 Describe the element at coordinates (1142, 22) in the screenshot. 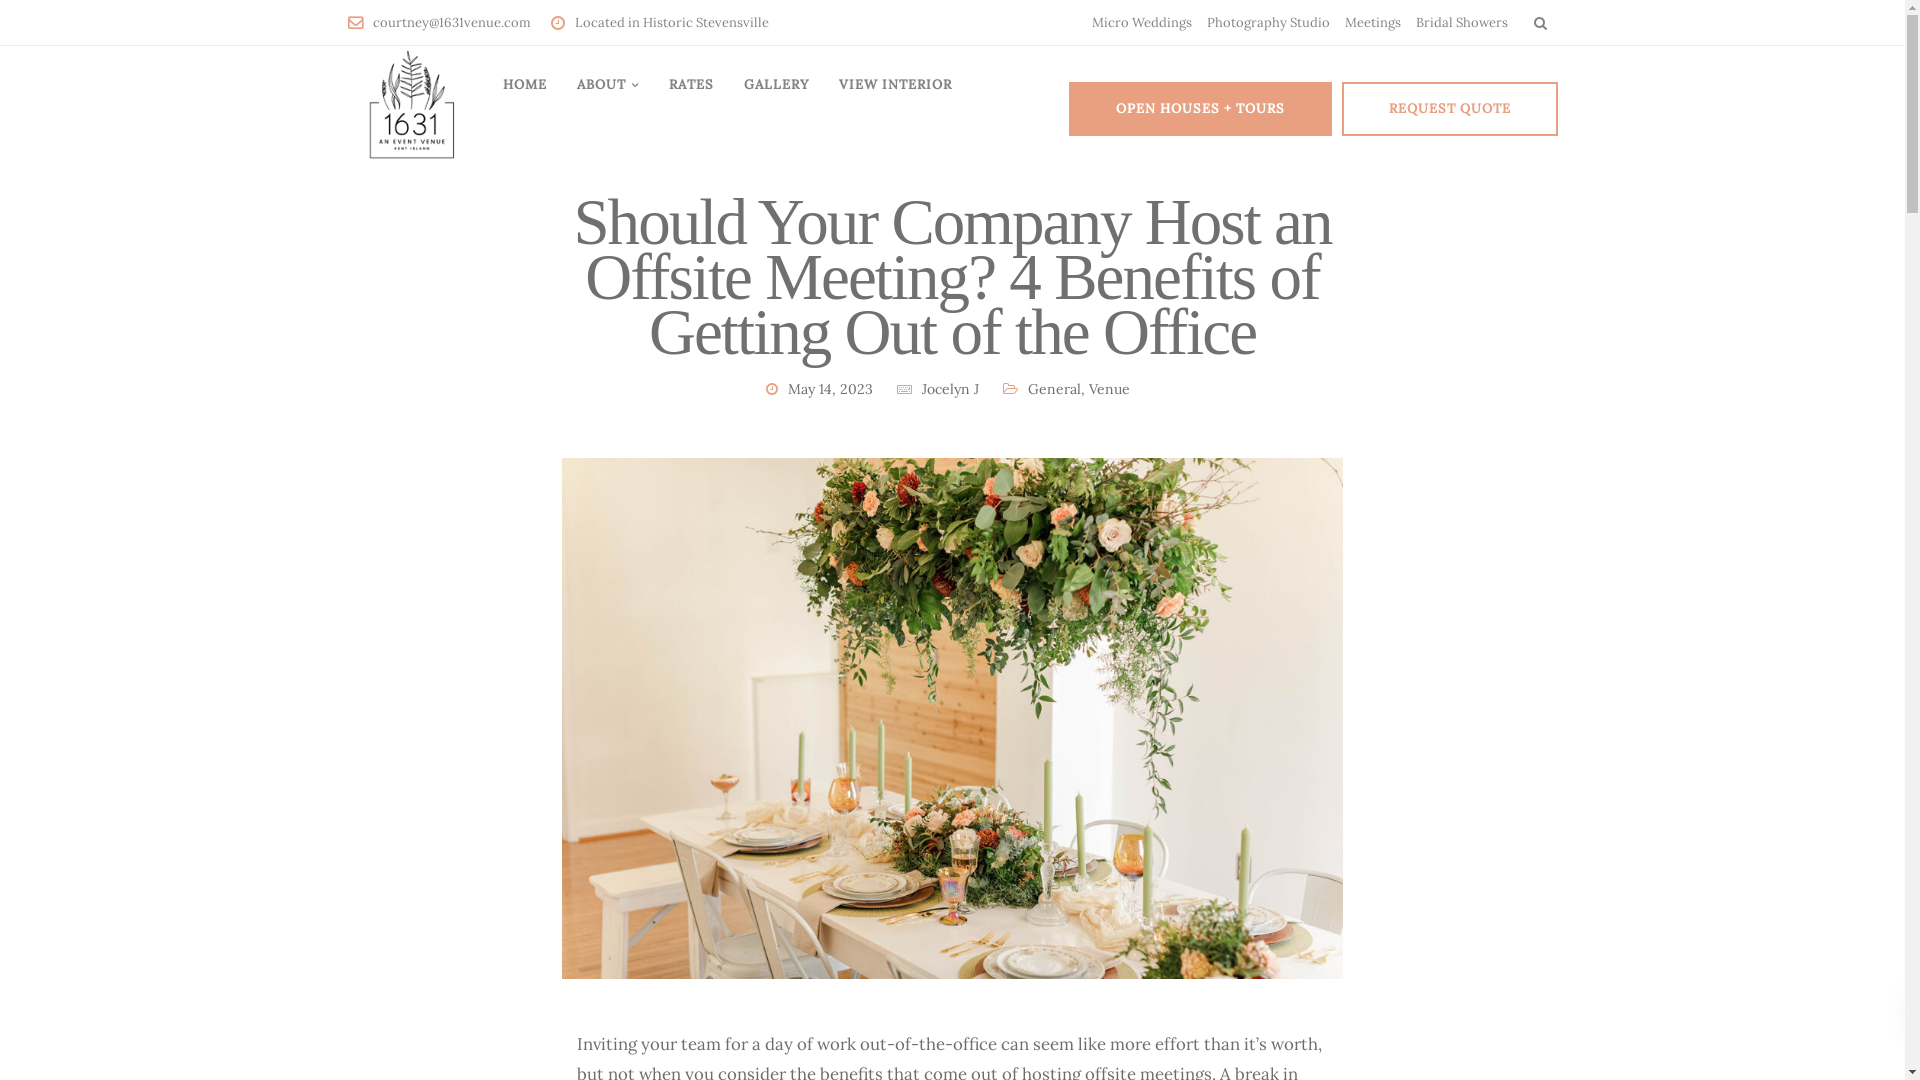

I see `Micro Weddings` at that location.